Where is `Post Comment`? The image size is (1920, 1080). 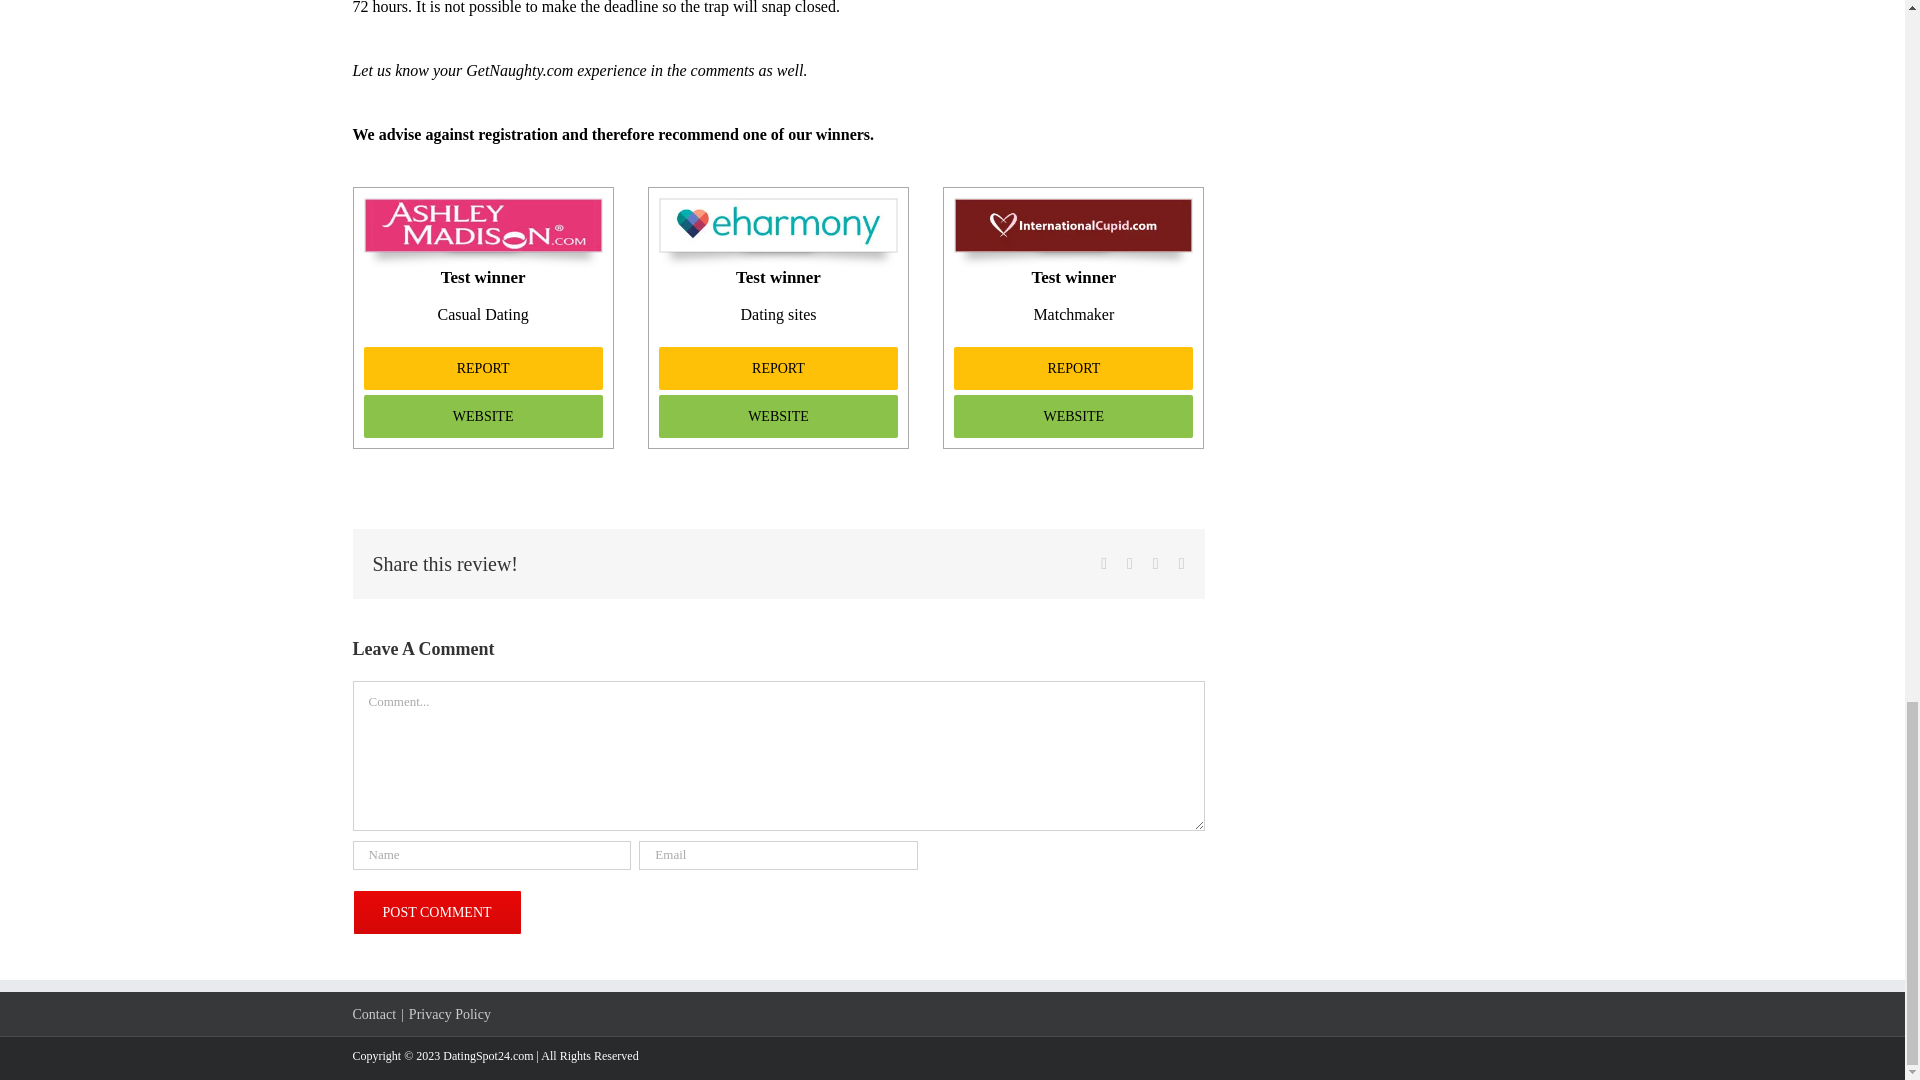 Post Comment is located at coordinates (436, 912).